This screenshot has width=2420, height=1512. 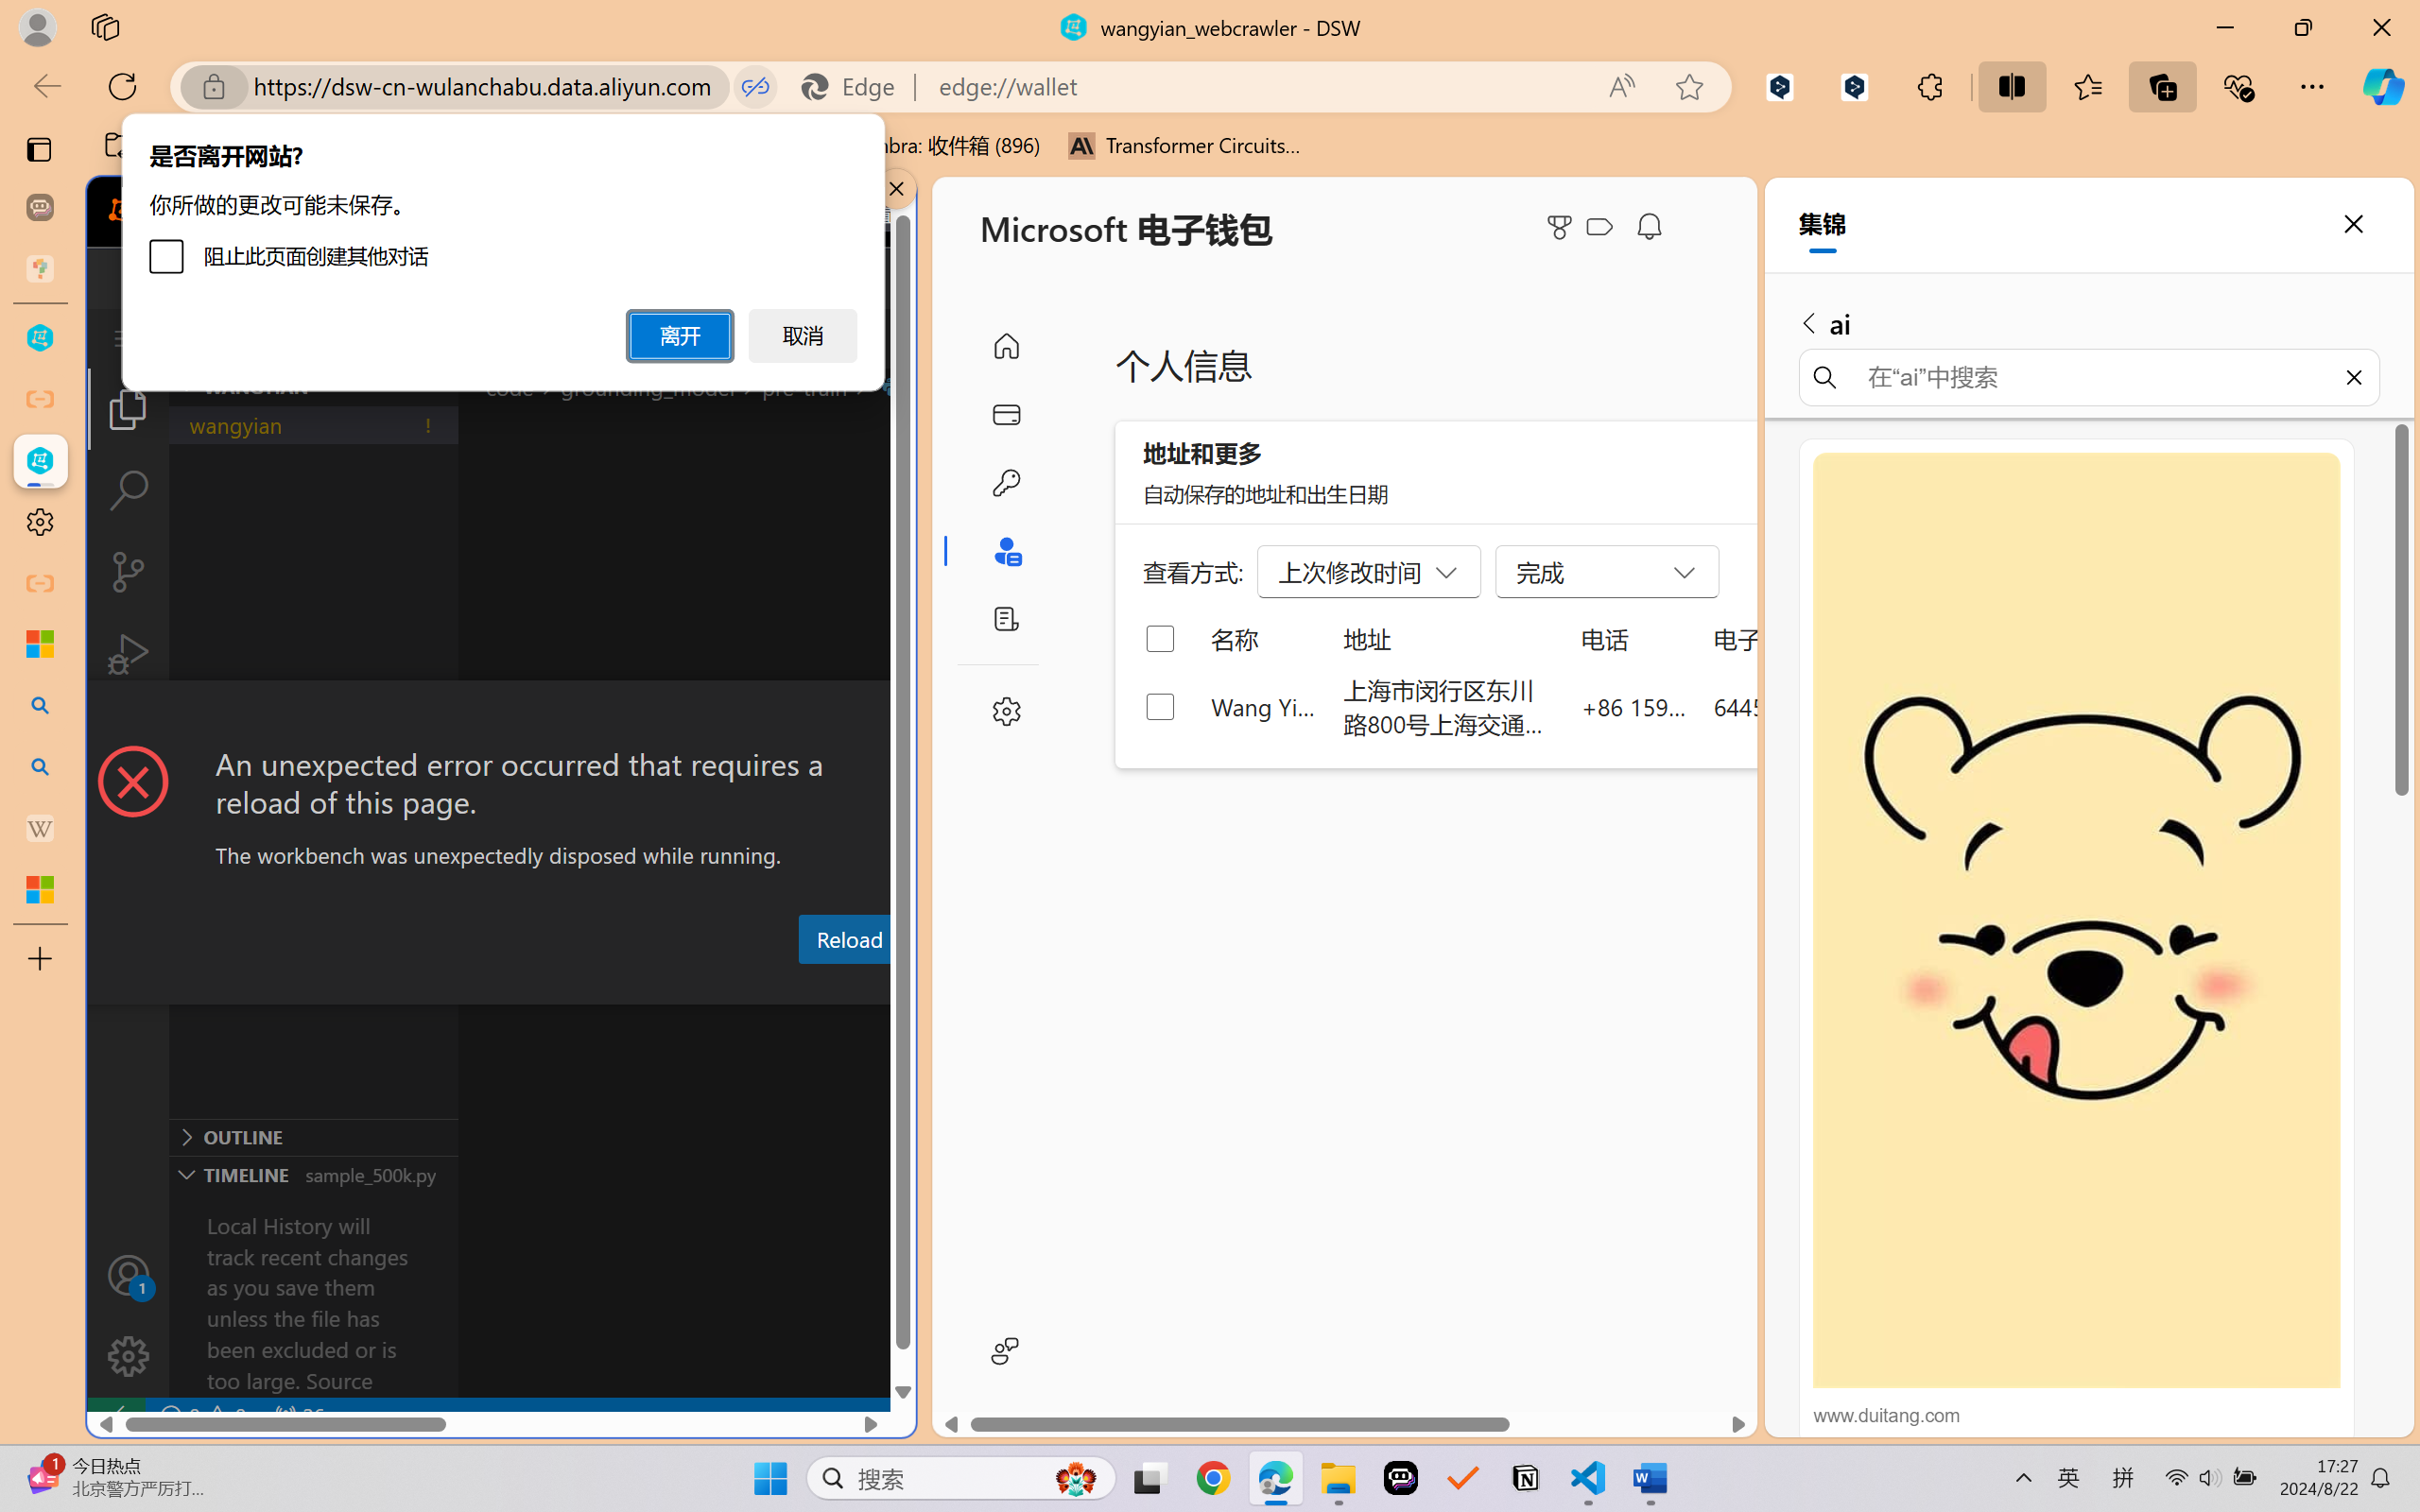 I want to click on Output (Ctrl+Shift+U), so click(x=658, y=986).